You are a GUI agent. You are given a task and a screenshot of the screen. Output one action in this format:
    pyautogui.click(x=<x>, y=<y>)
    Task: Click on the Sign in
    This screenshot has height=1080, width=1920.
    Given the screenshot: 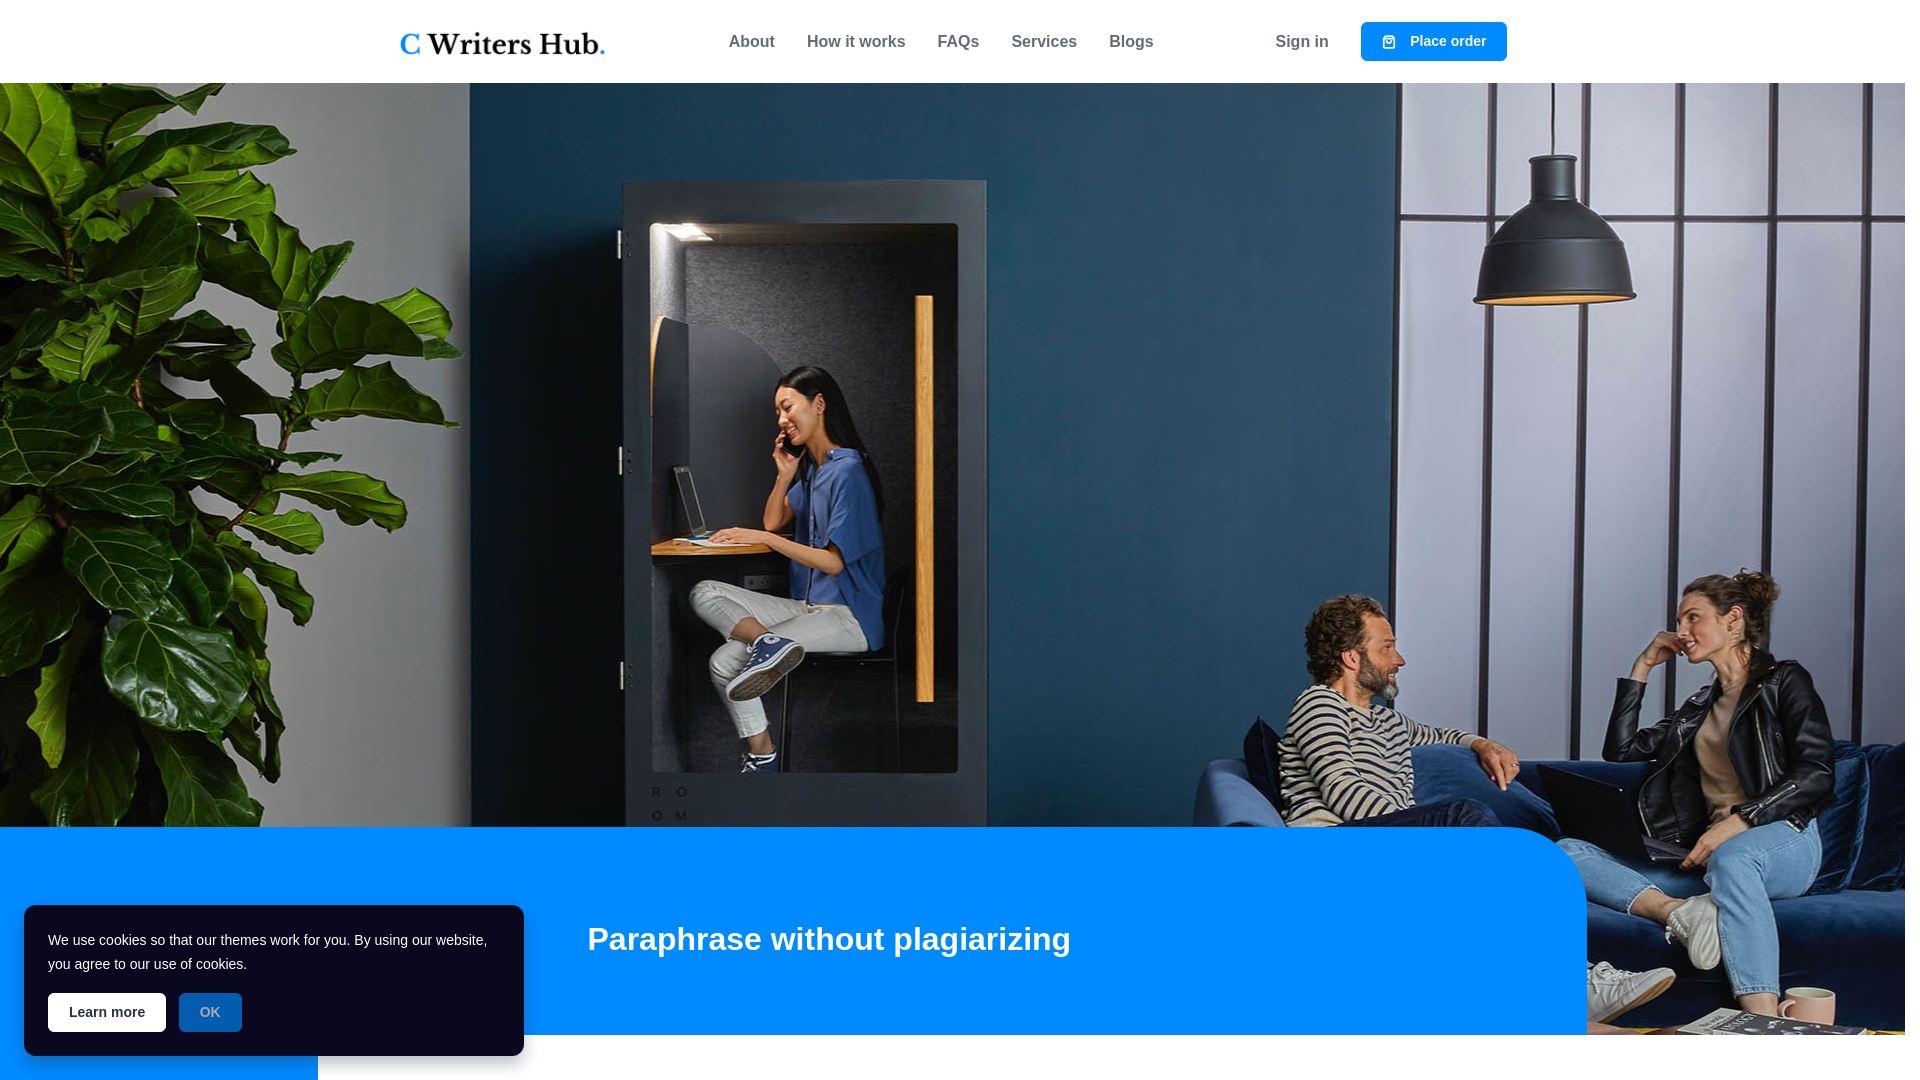 What is the action you would take?
    pyautogui.click(x=1302, y=41)
    